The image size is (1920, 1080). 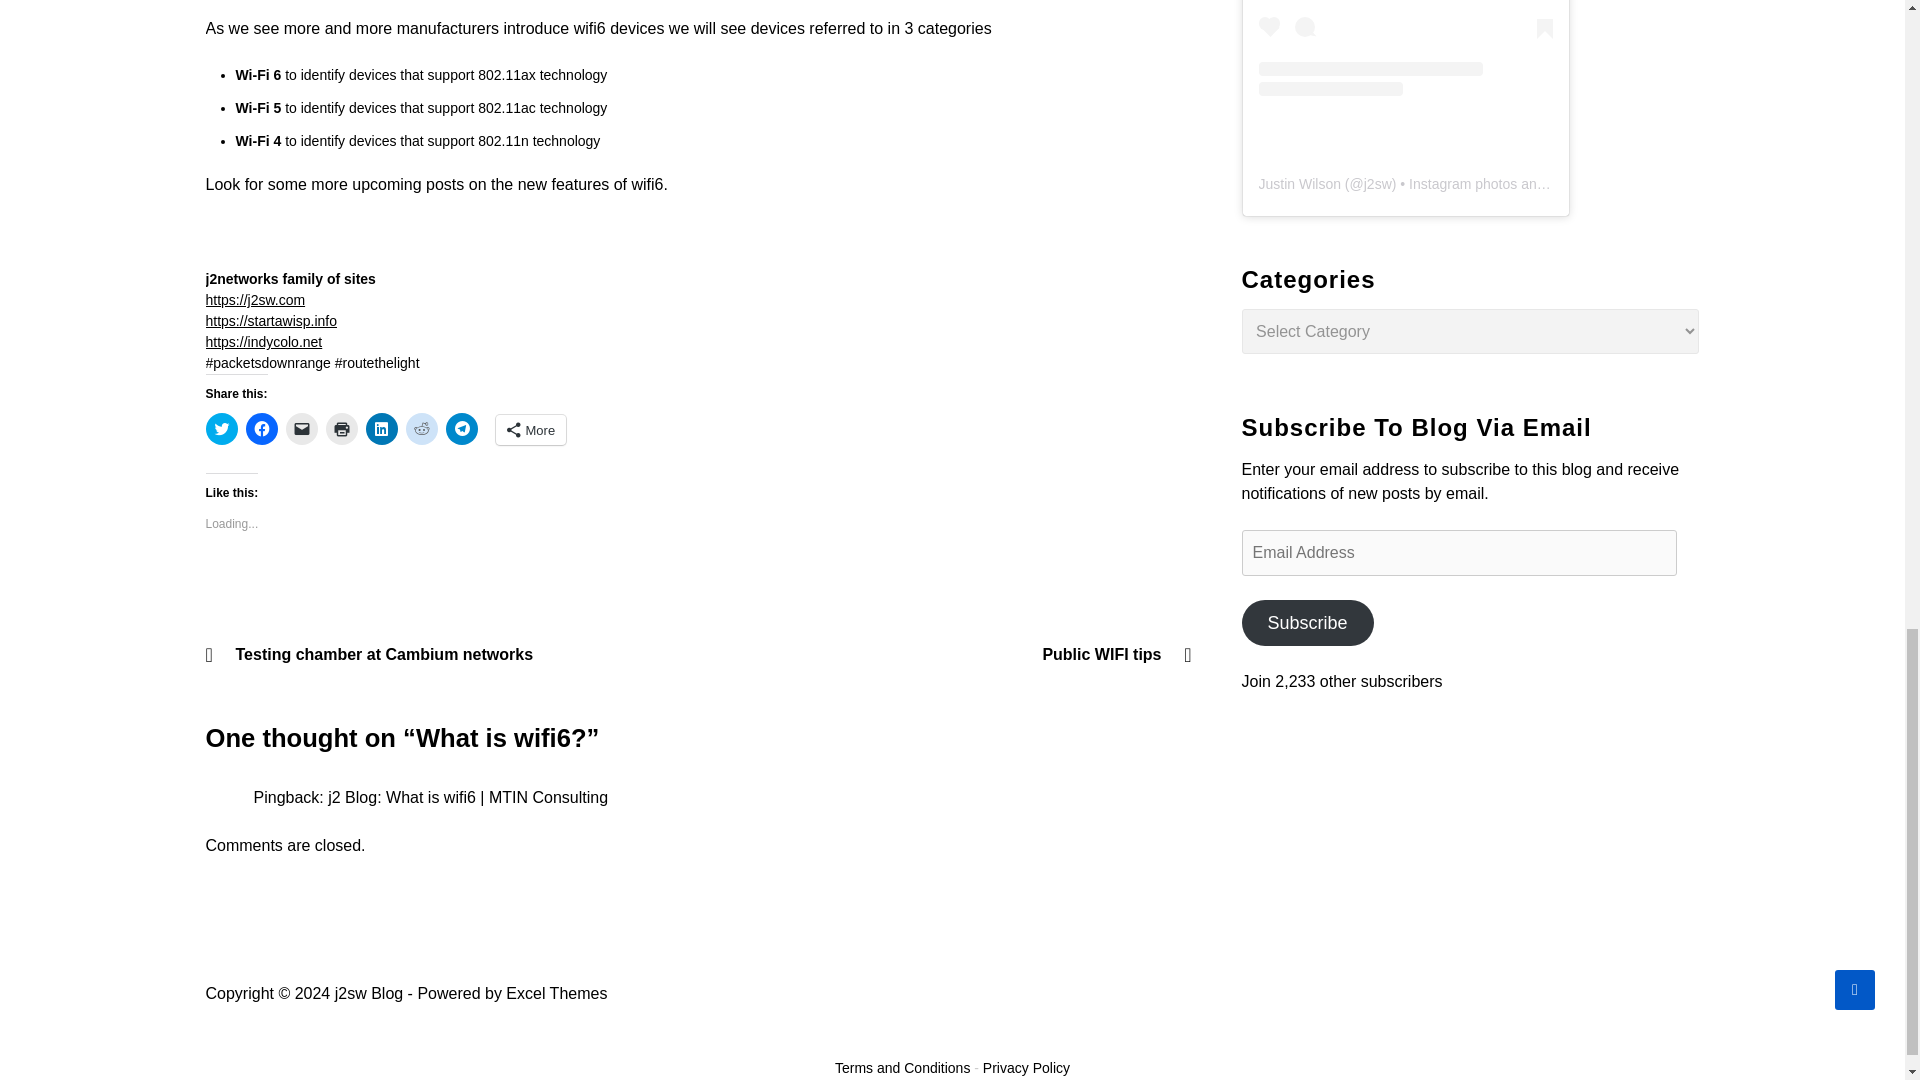 What do you see at coordinates (949, 654) in the screenshot?
I see `Public WIFI tips` at bounding box center [949, 654].